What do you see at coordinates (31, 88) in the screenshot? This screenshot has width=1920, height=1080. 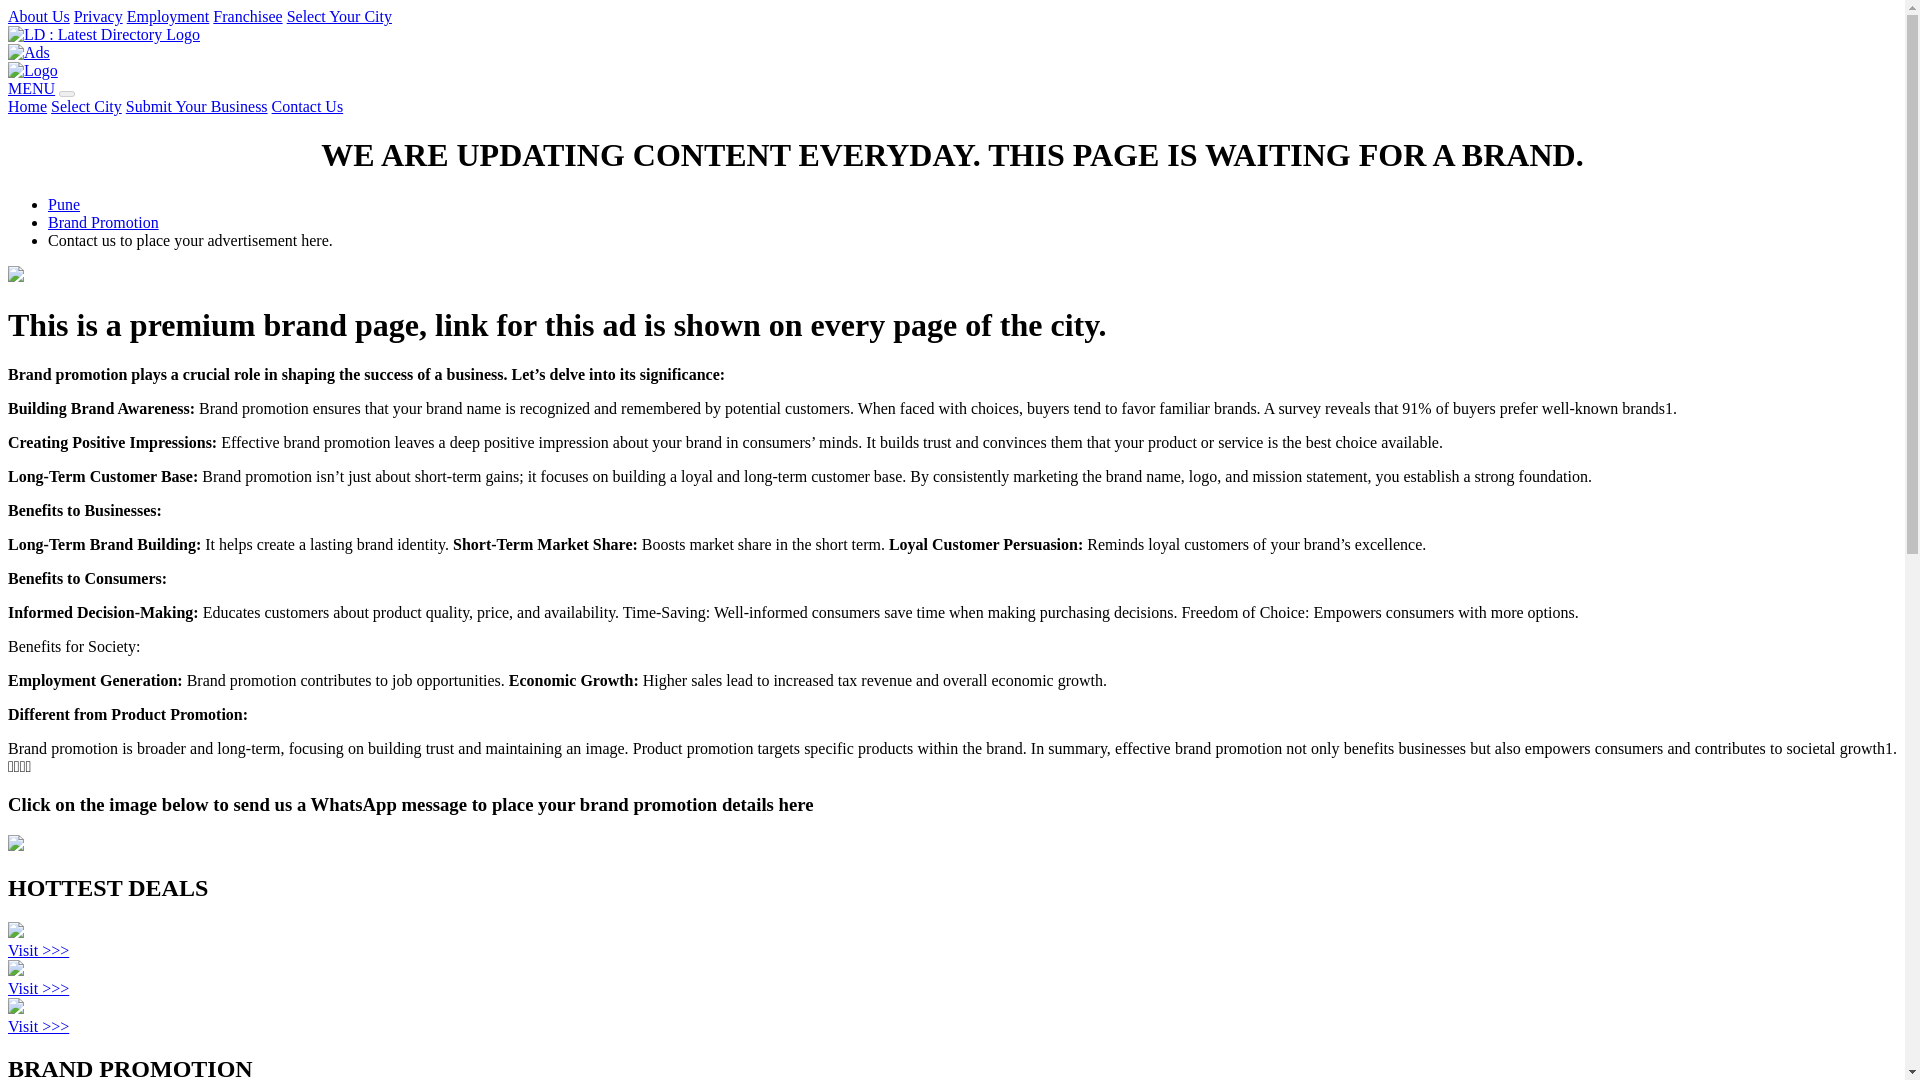 I see `MENU` at bounding box center [31, 88].